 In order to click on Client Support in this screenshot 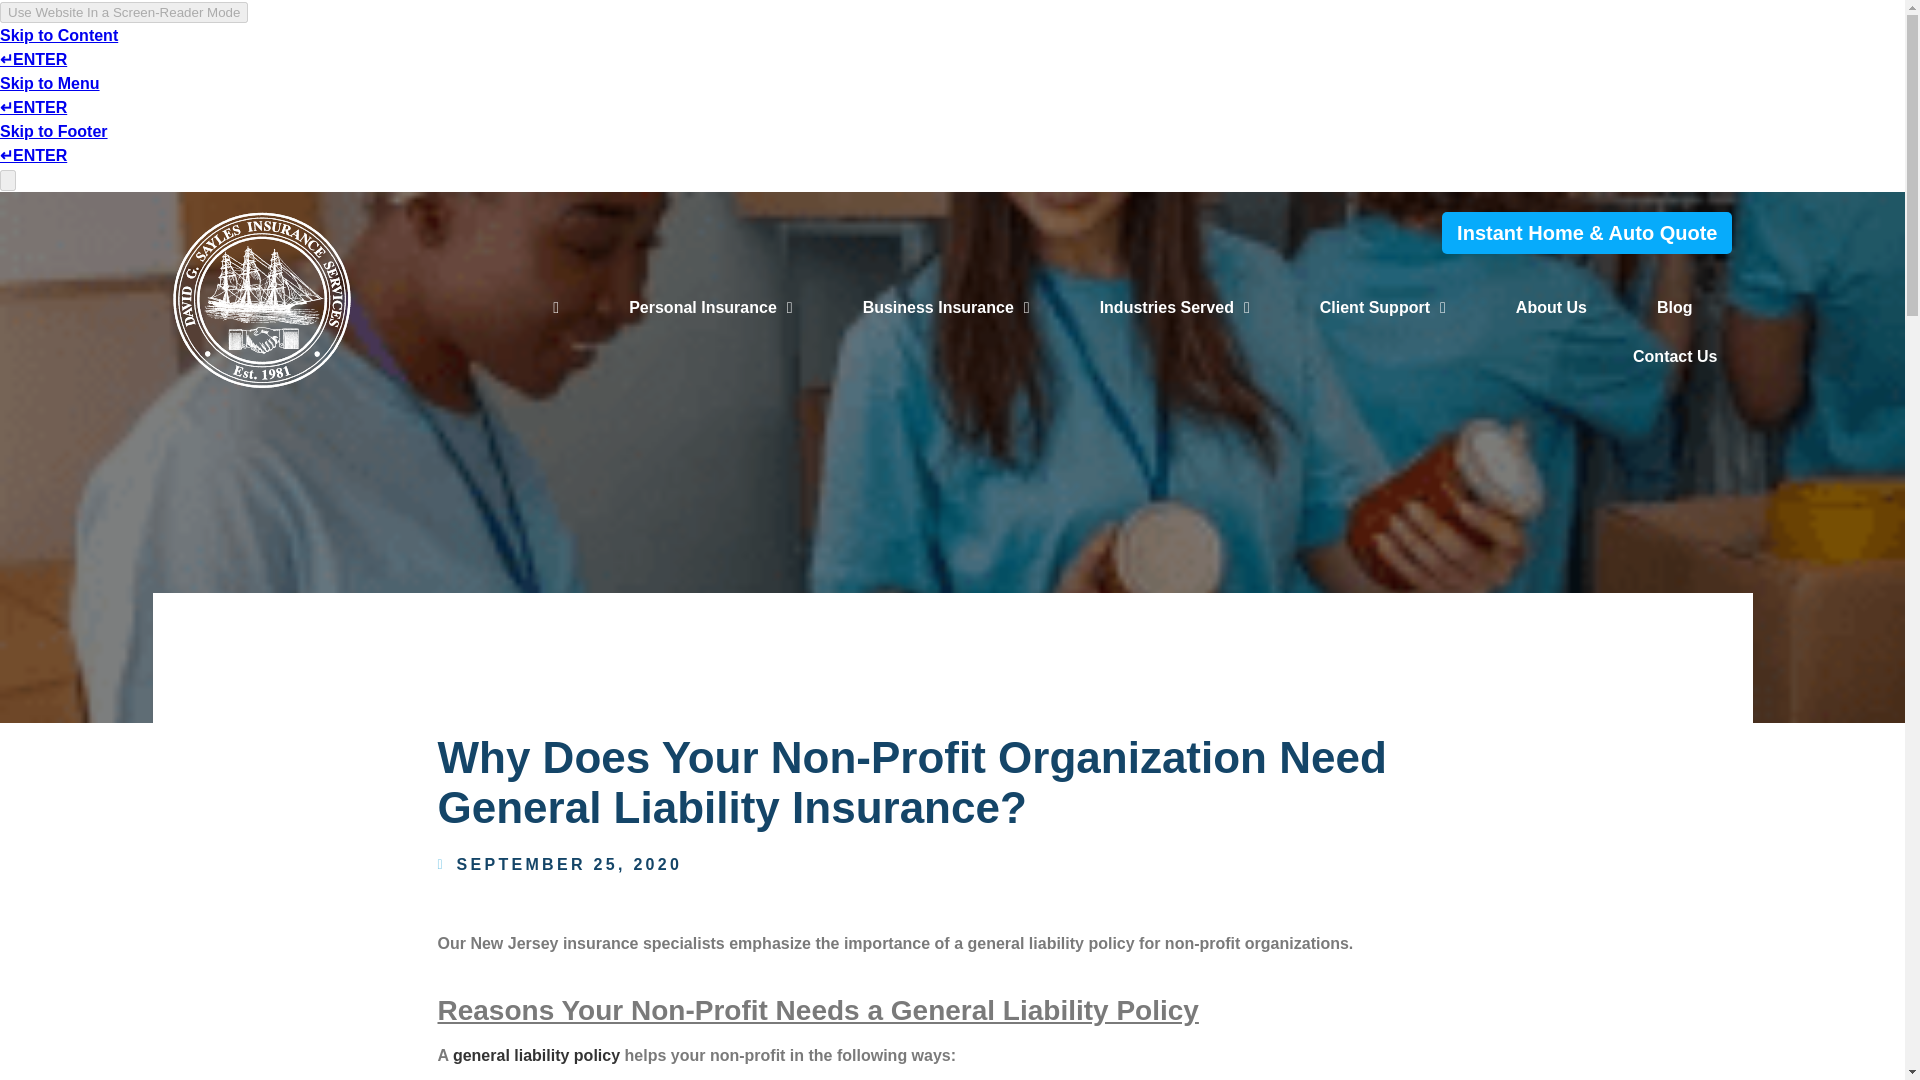, I will do `click(1383, 308)`.